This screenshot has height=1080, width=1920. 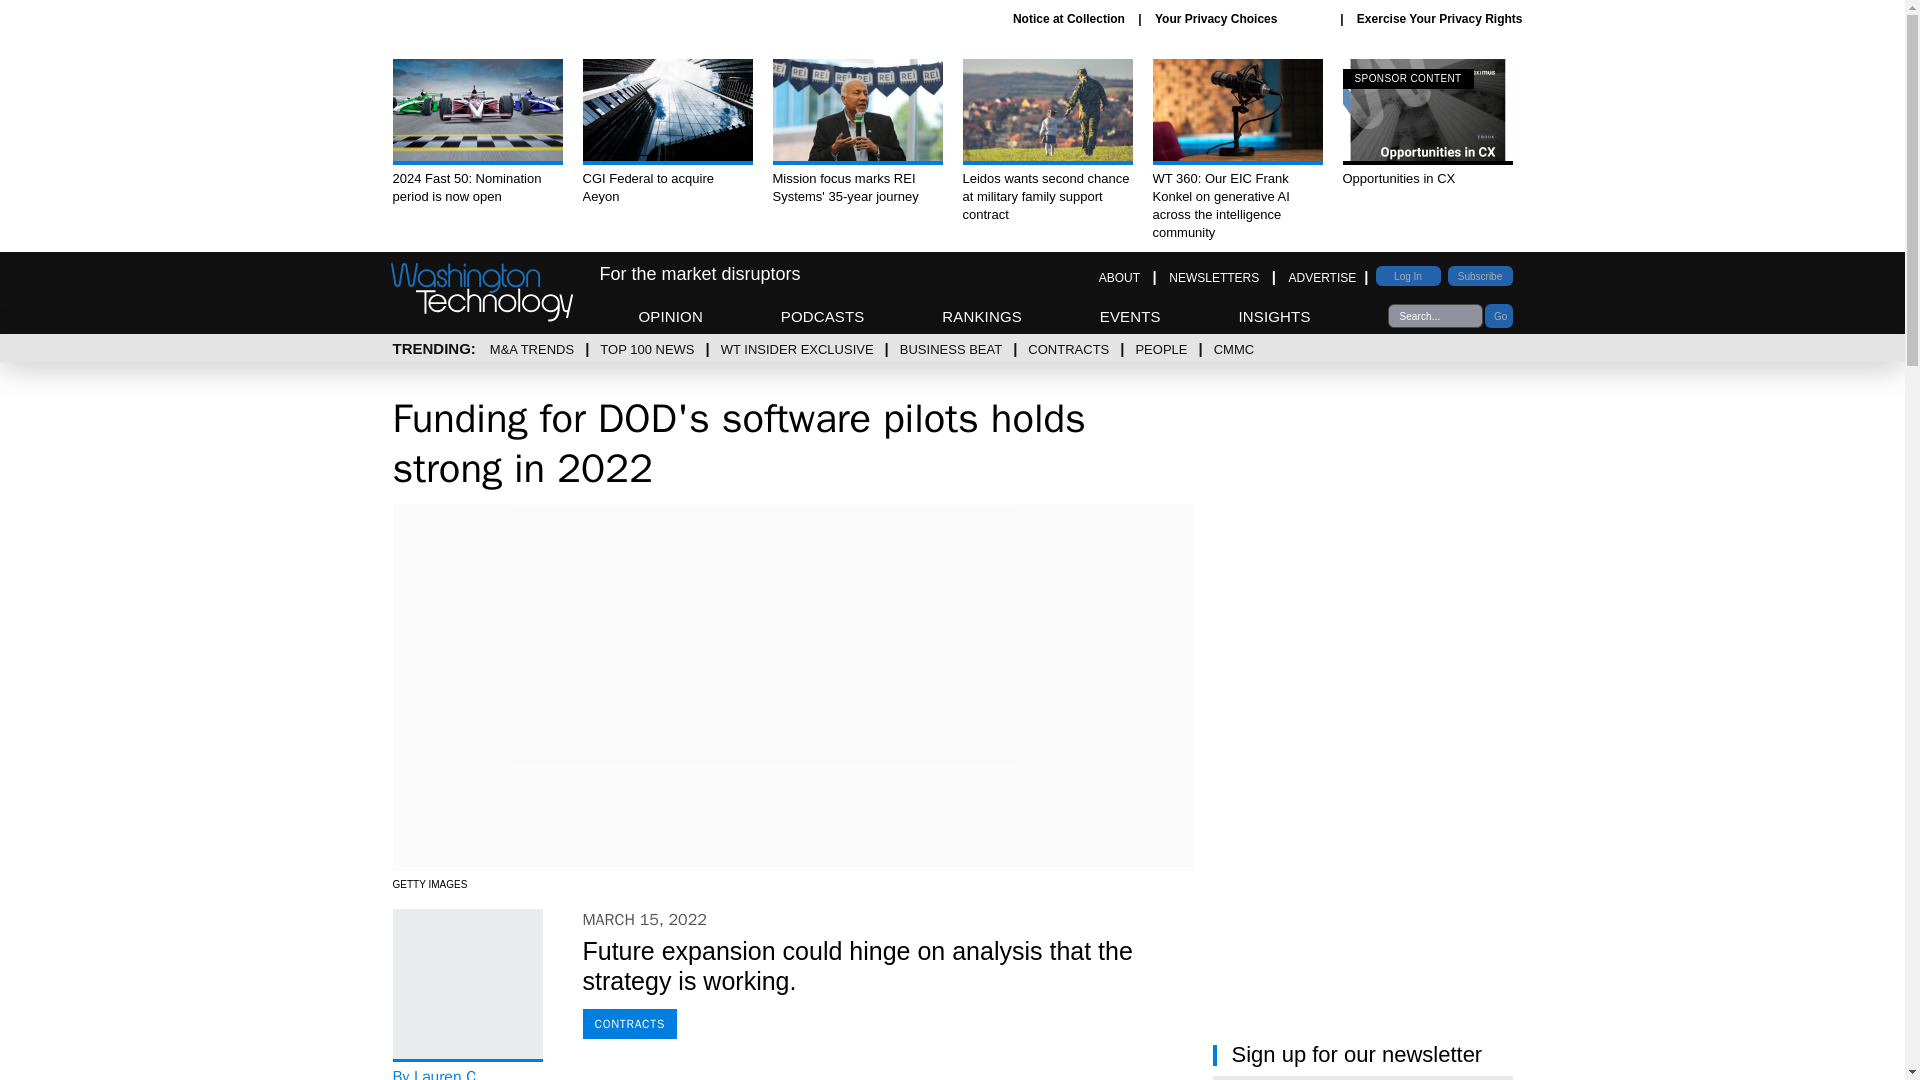 I want to click on NEWSLETTERS, so click(x=1130, y=316).